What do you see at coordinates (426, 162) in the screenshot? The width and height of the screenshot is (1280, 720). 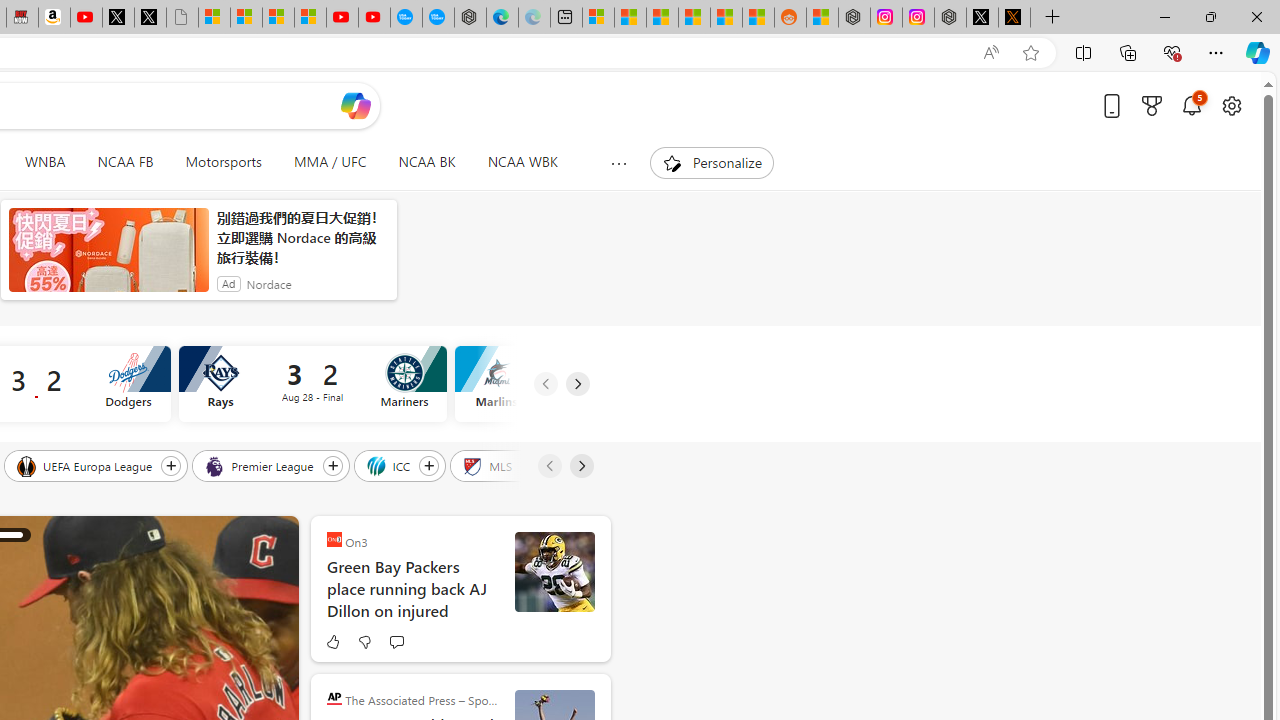 I see `NCAA BK` at bounding box center [426, 162].